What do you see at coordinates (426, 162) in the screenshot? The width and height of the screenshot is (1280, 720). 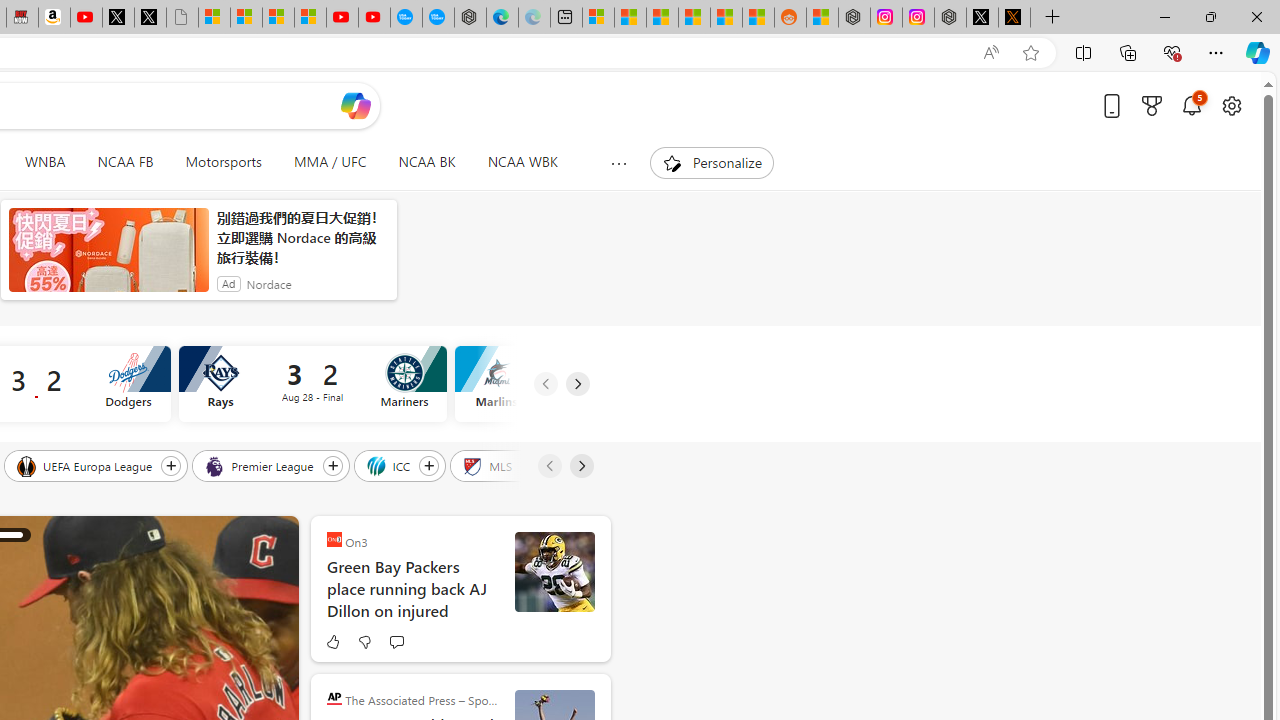 I see `NCAA BK` at bounding box center [426, 162].